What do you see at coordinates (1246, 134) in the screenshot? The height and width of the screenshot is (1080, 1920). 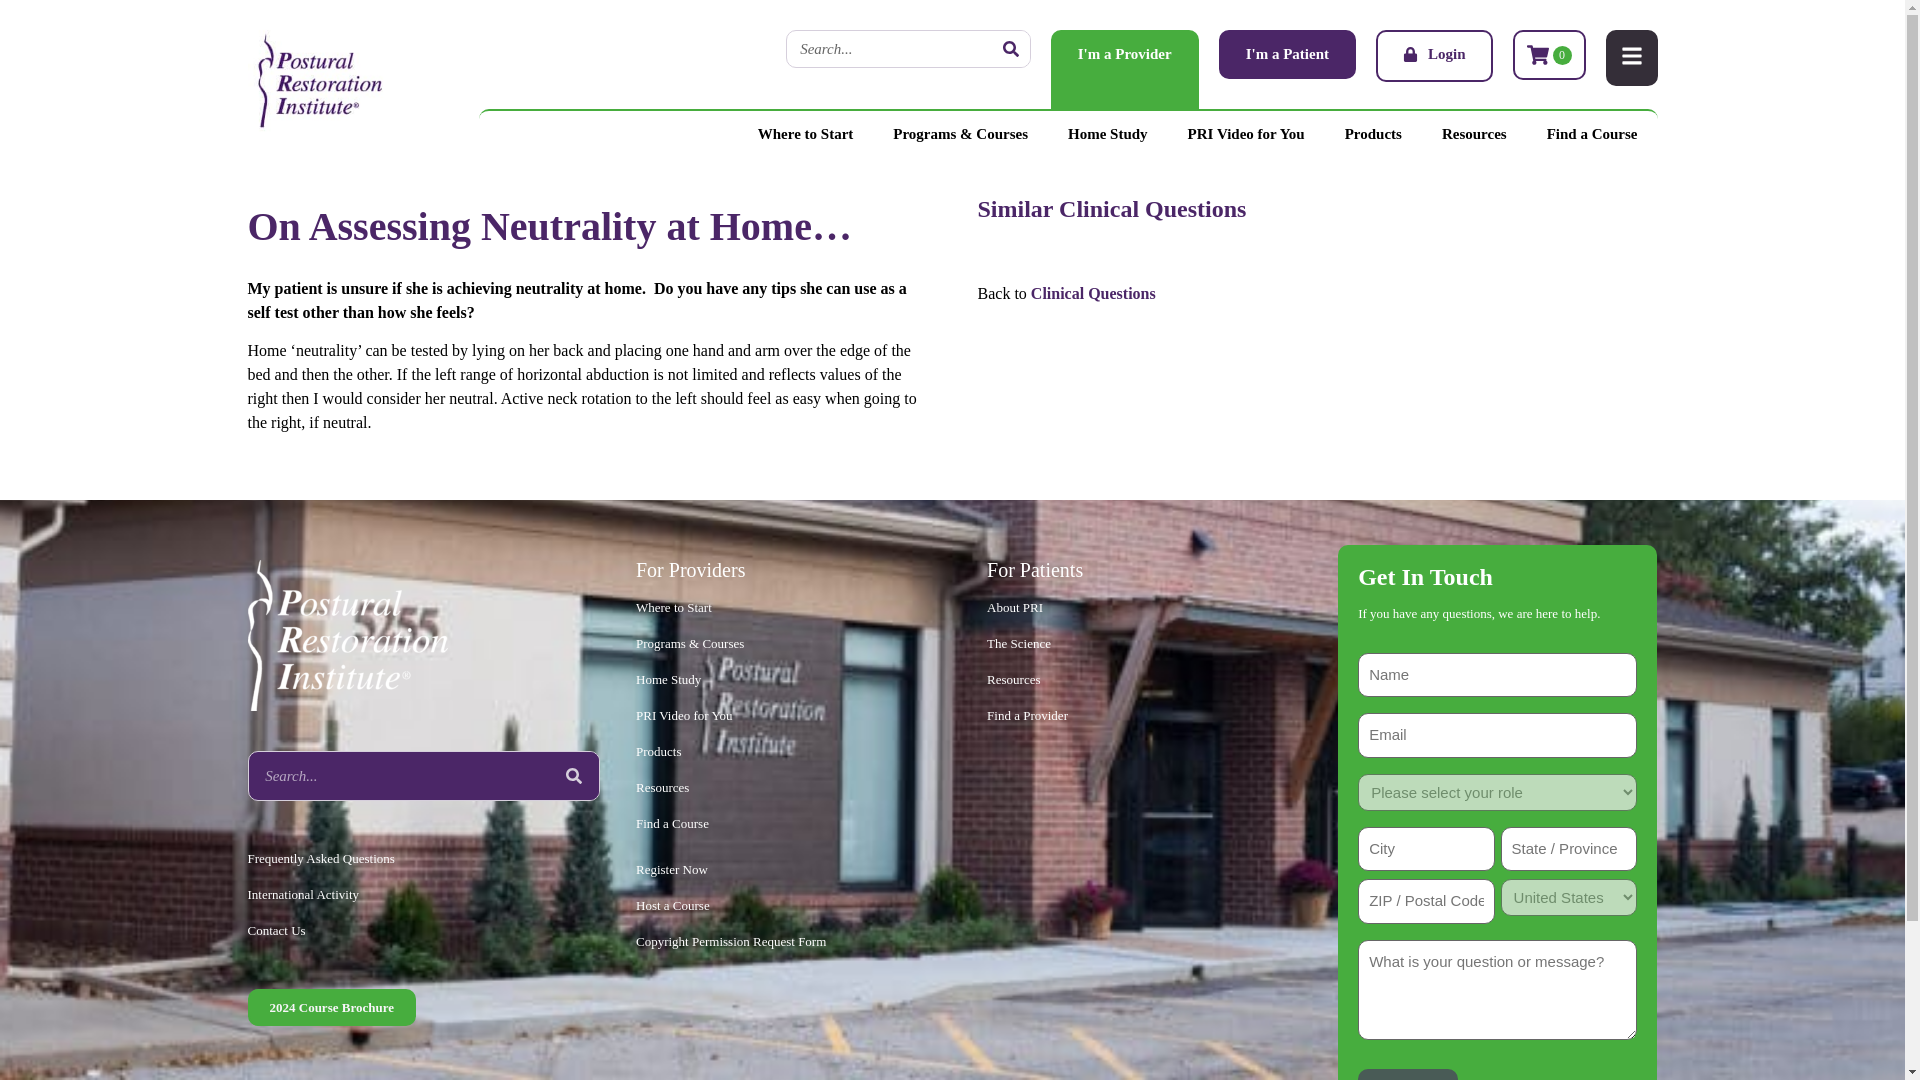 I see `PRI Video for You` at bounding box center [1246, 134].